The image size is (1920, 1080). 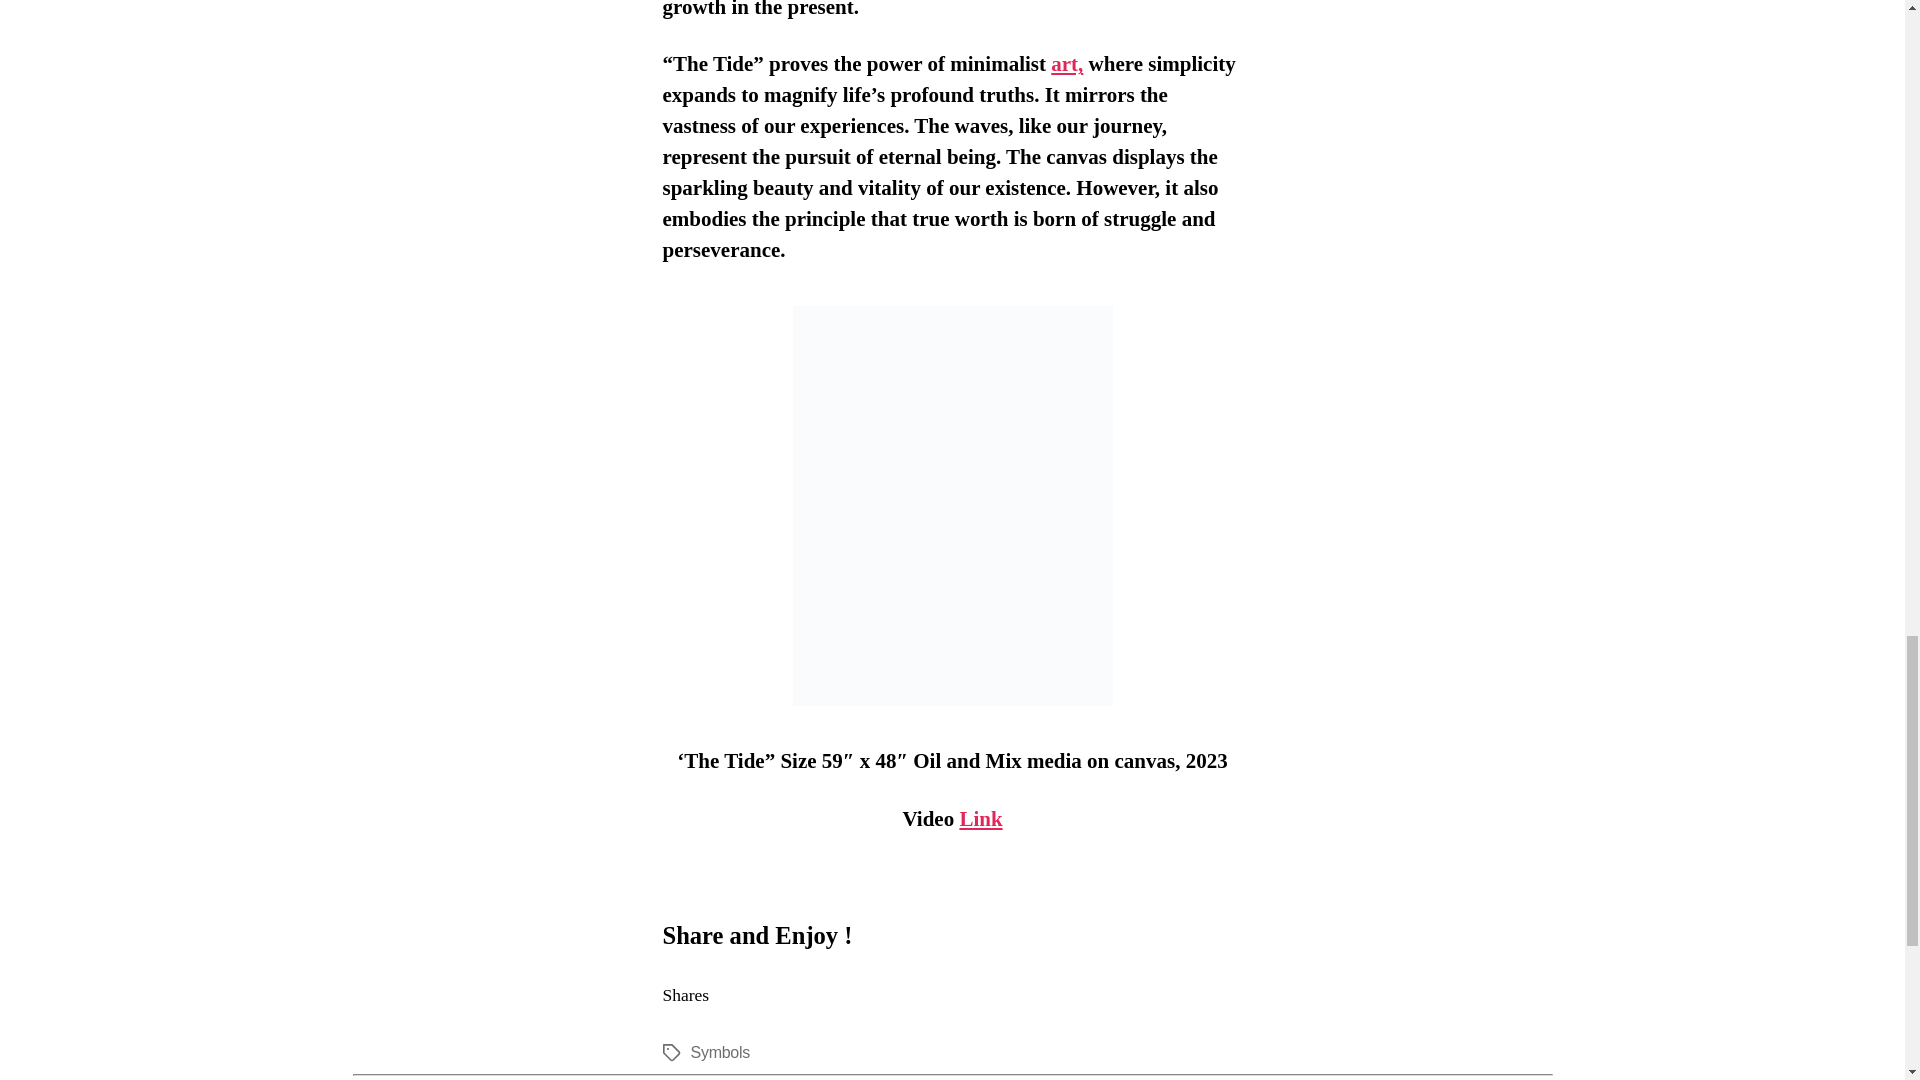 I want to click on Symbols, so click(x=718, y=1052).